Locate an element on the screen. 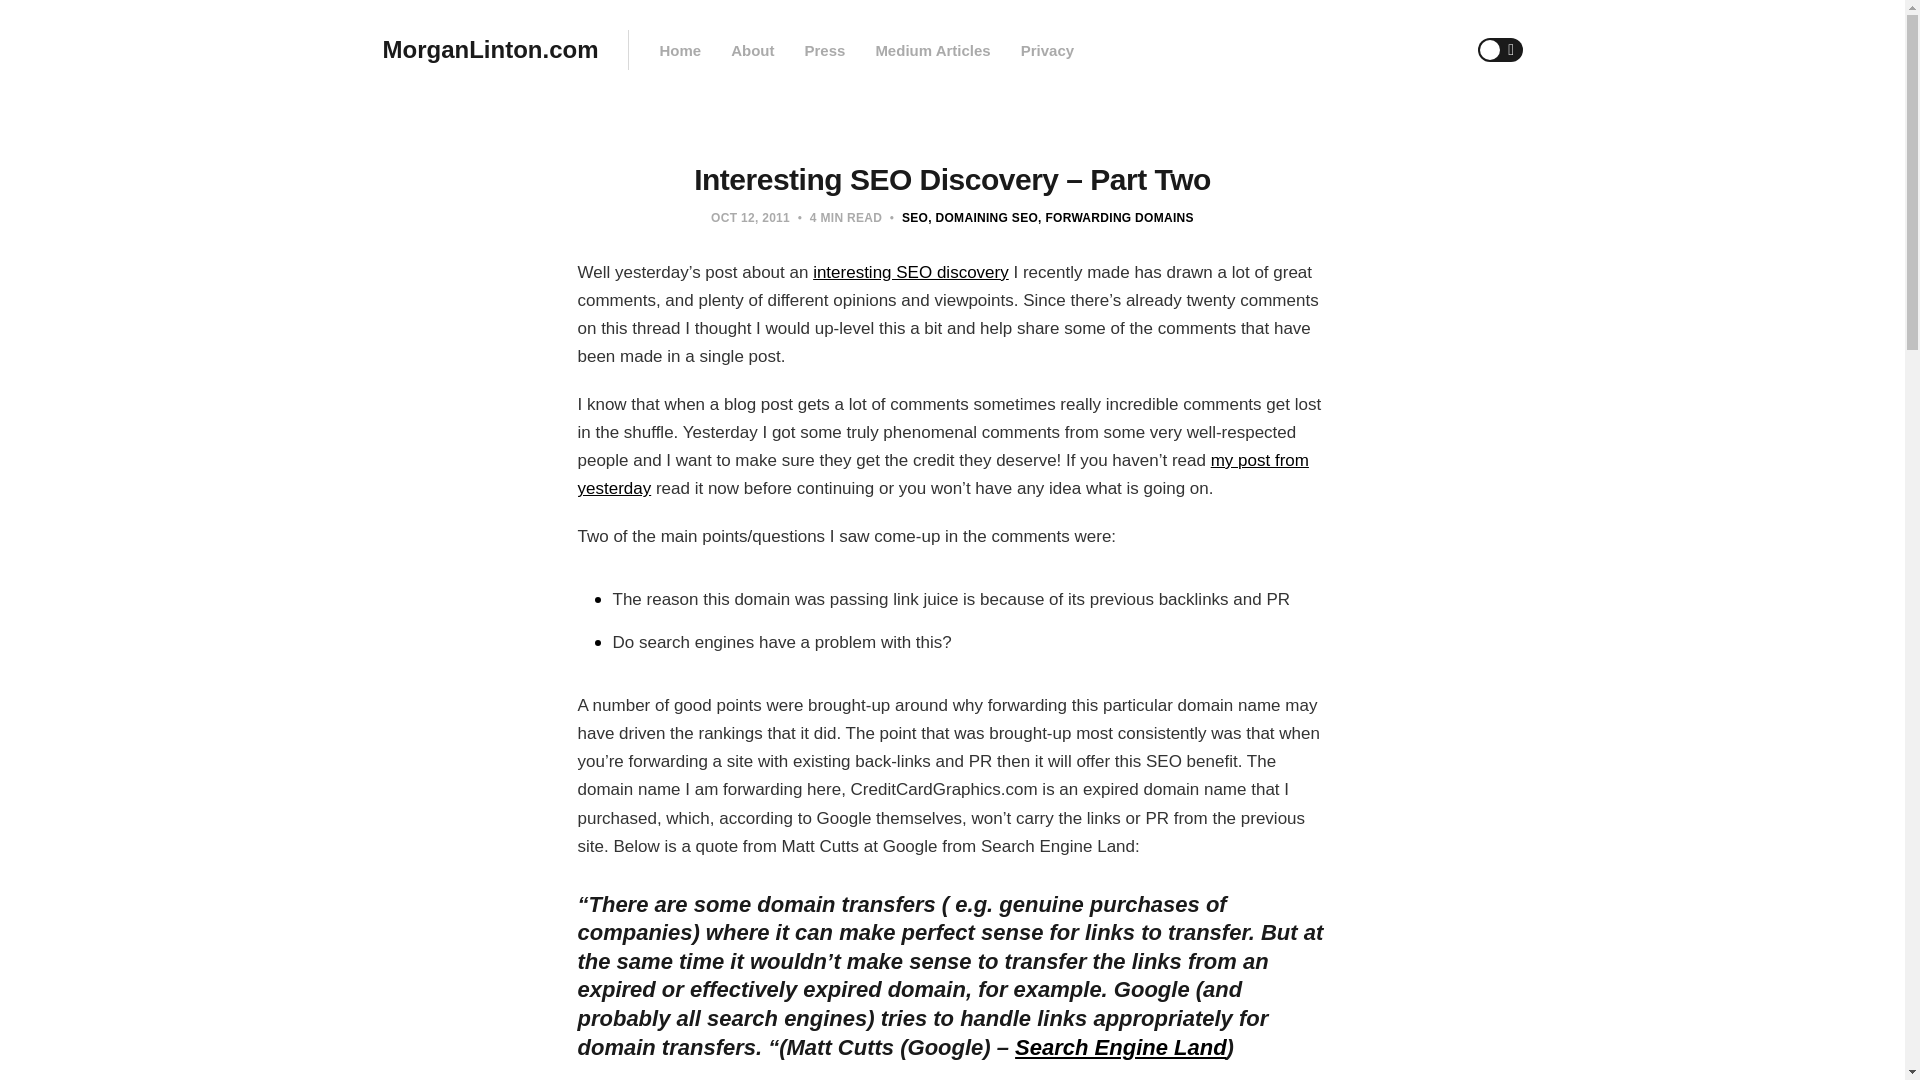 This screenshot has height=1080, width=1920. About is located at coordinates (752, 50).